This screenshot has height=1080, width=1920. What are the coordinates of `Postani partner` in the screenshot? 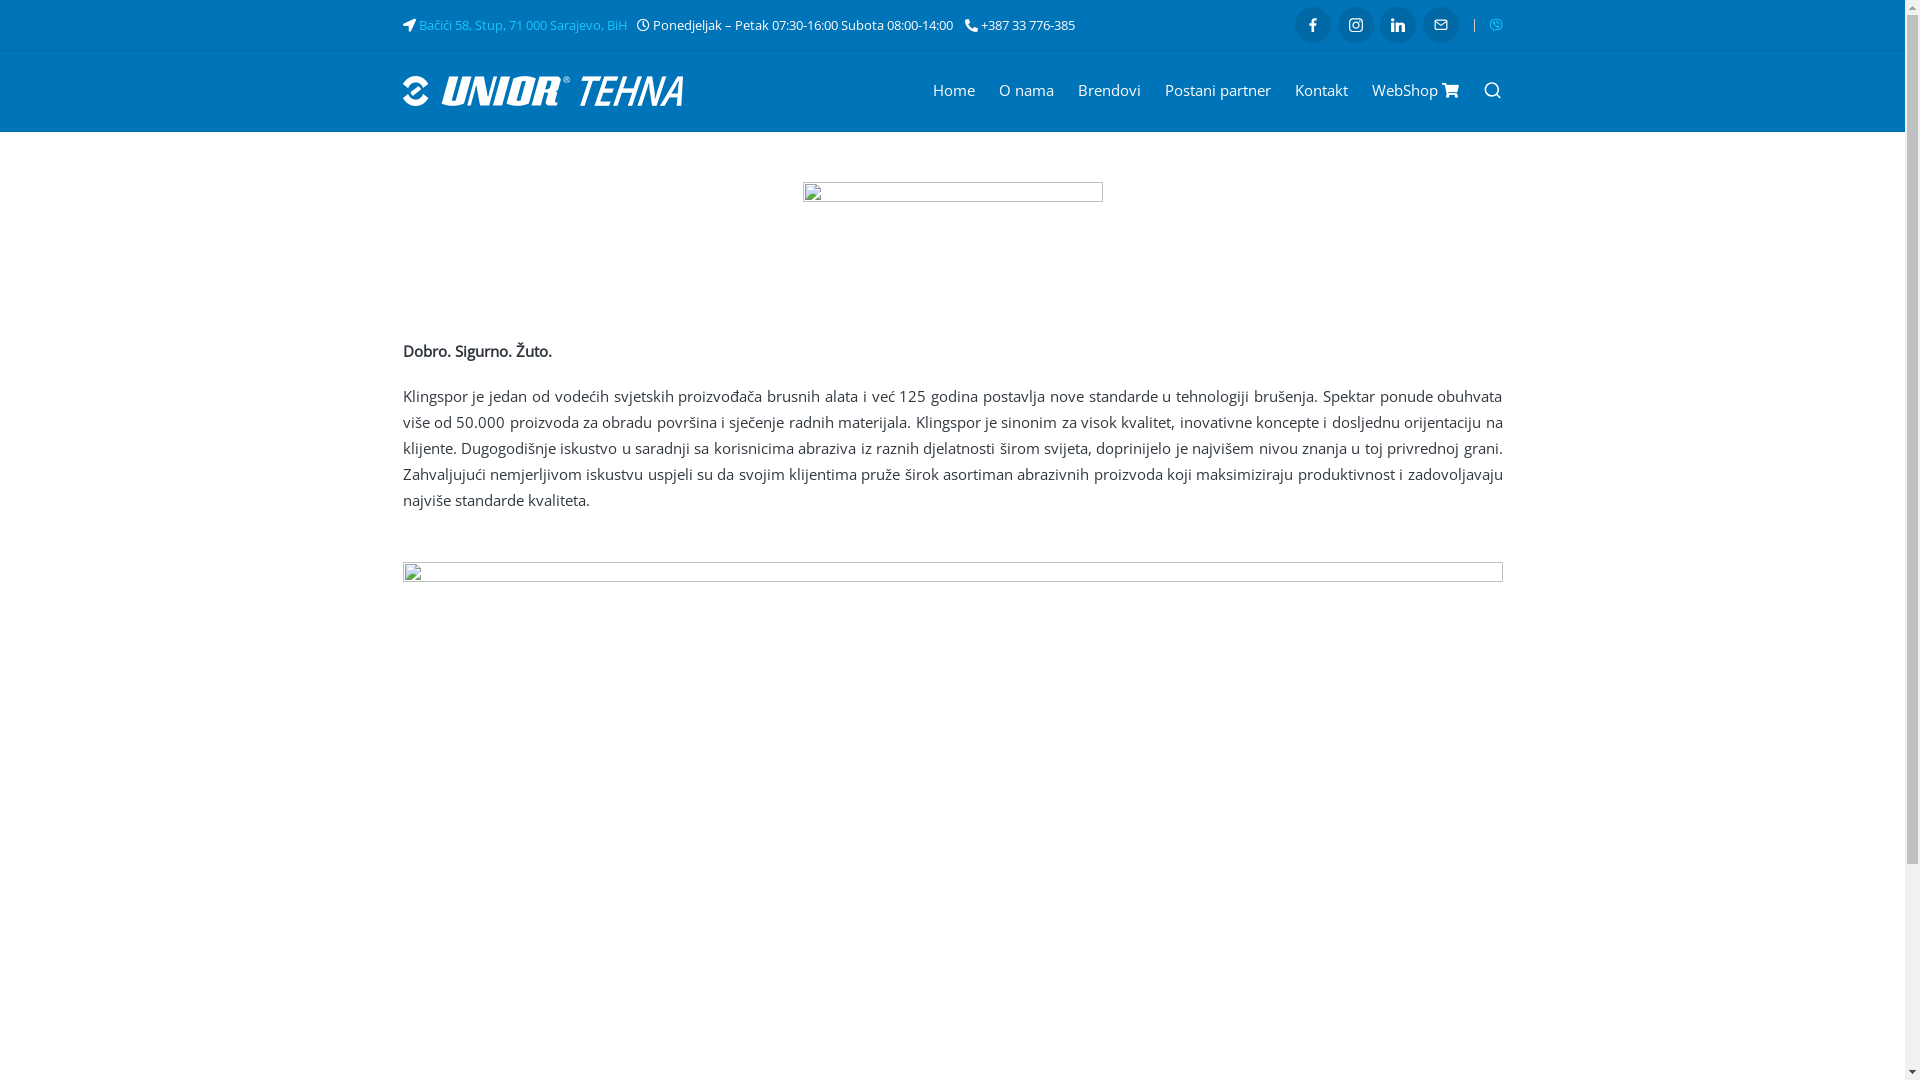 It's located at (1218, 90).